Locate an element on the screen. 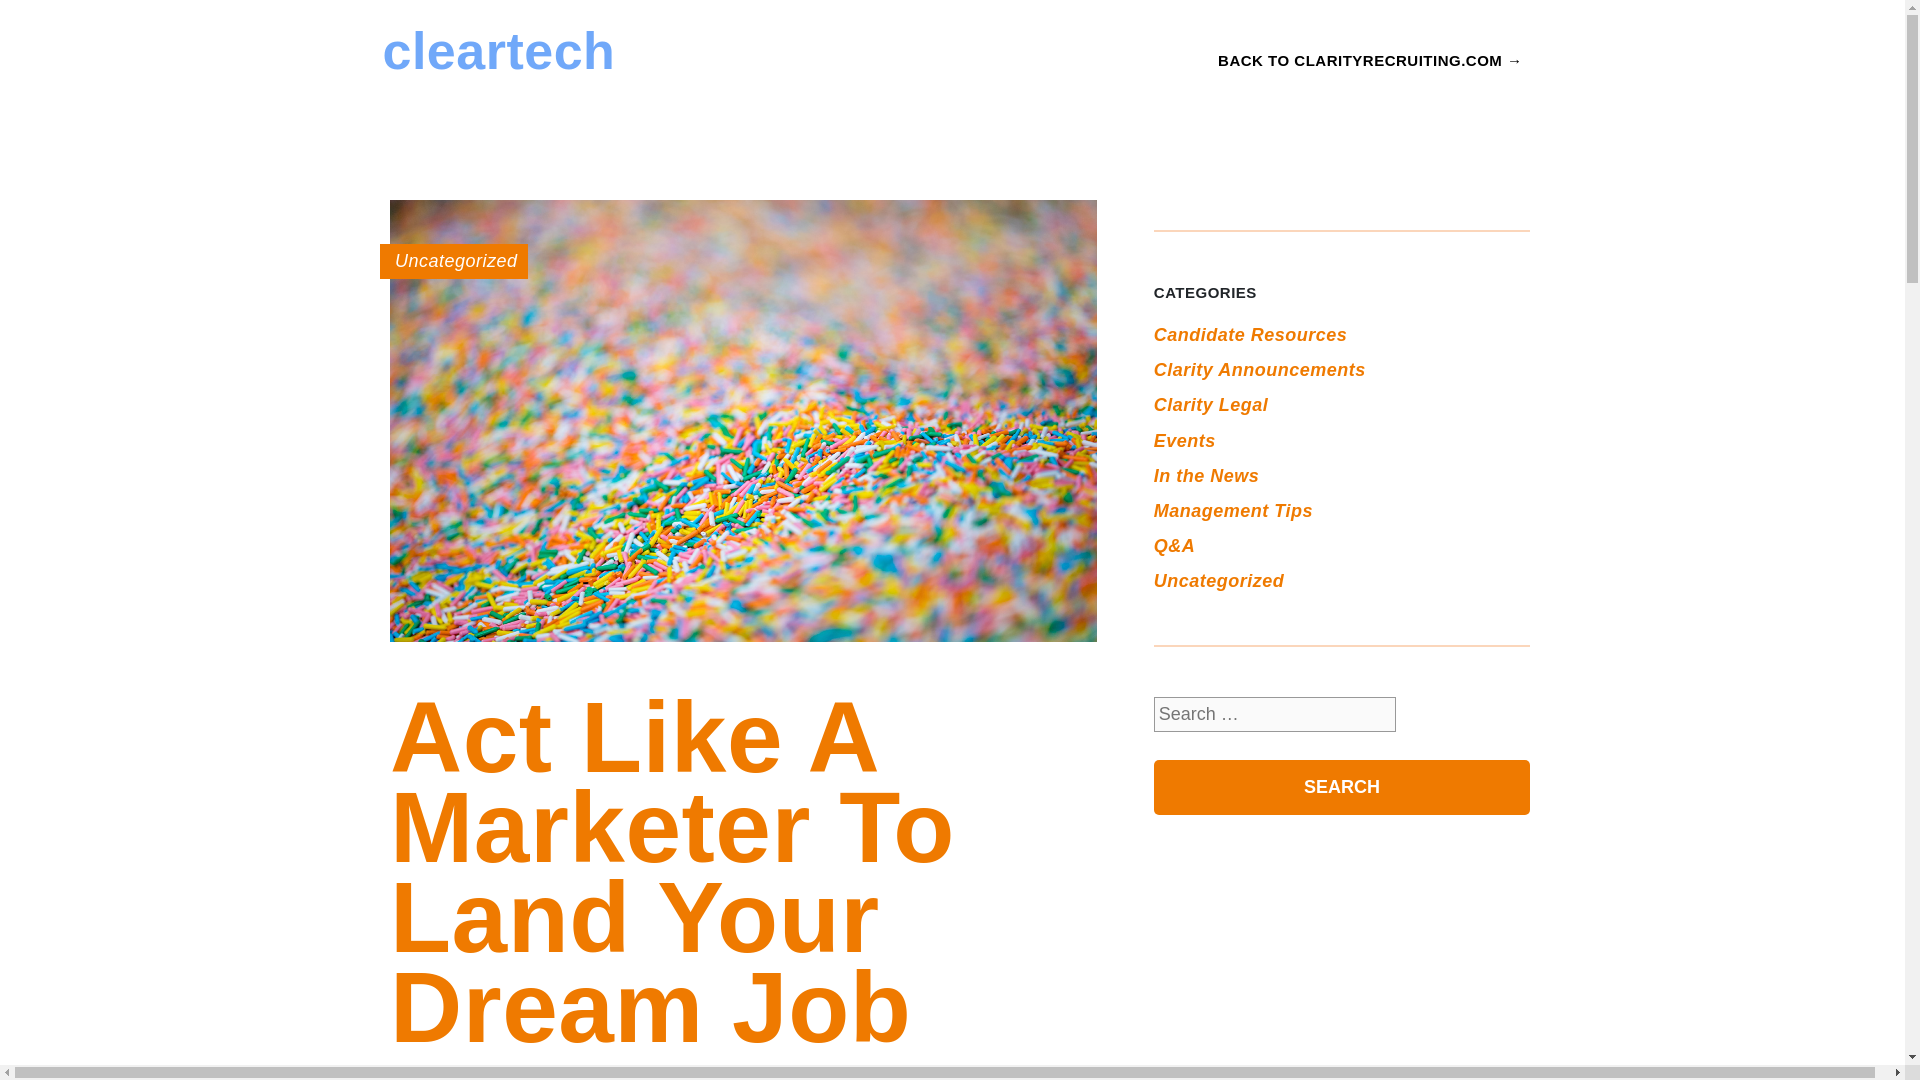 The width and height of the screenshot is (1920, 1080). October 16, 2016 is located at coordinates (628, 1074).